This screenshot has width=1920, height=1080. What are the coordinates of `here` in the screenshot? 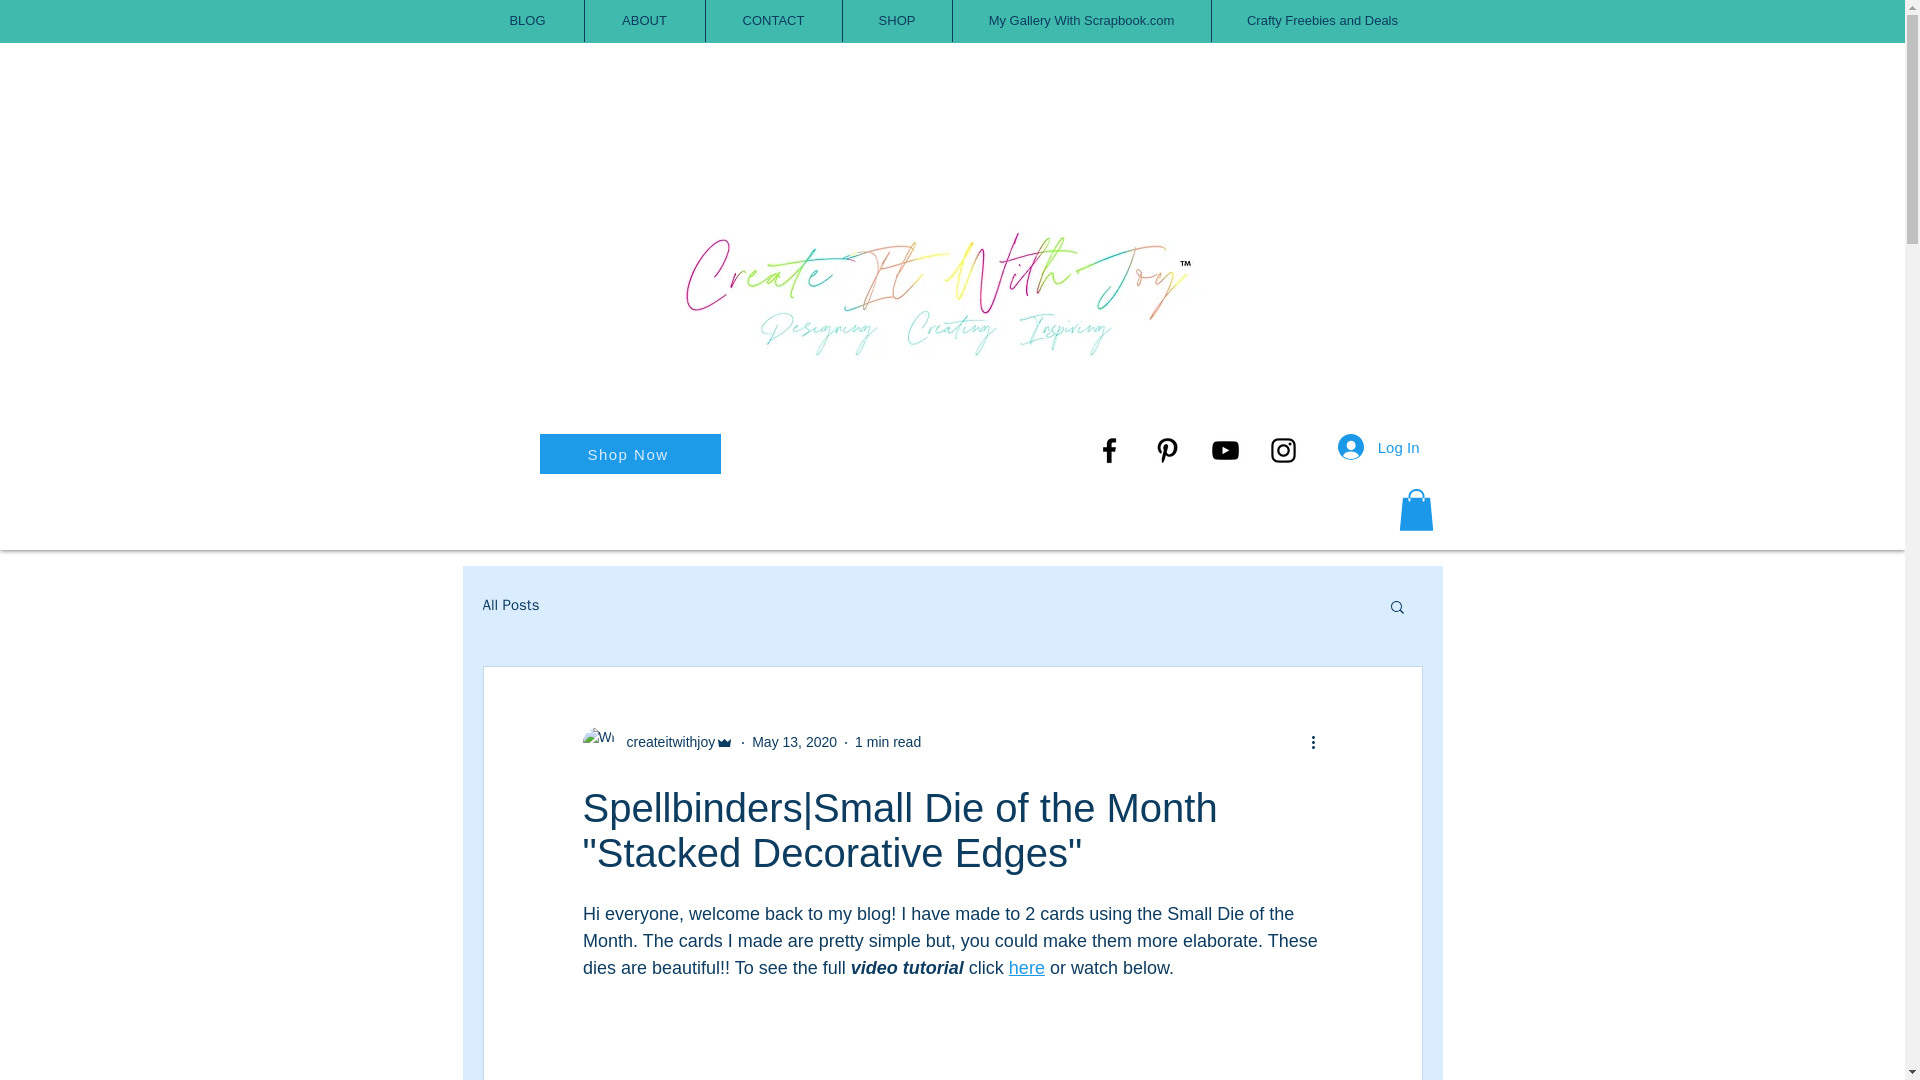 It's located at (1026, 968).